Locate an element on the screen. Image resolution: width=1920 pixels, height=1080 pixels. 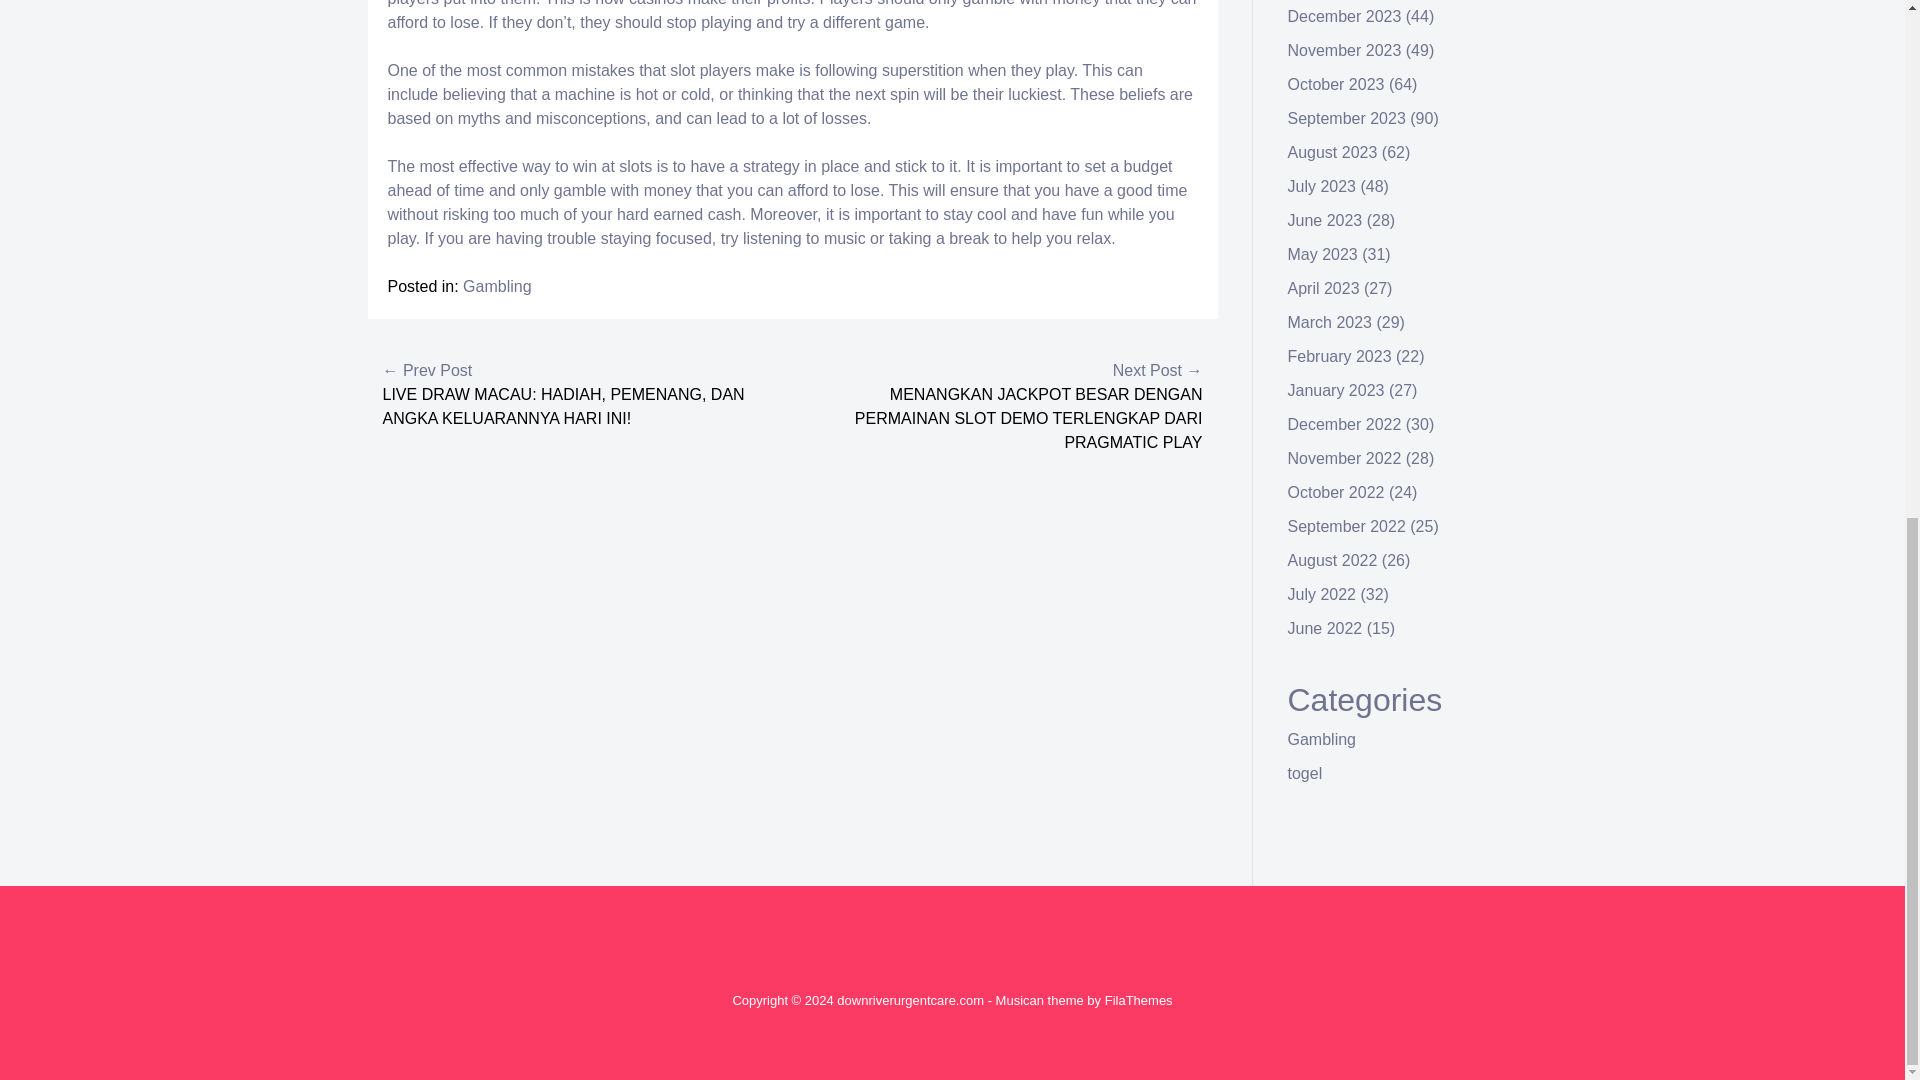
December 2022 is located at coordinates (1344, 424).